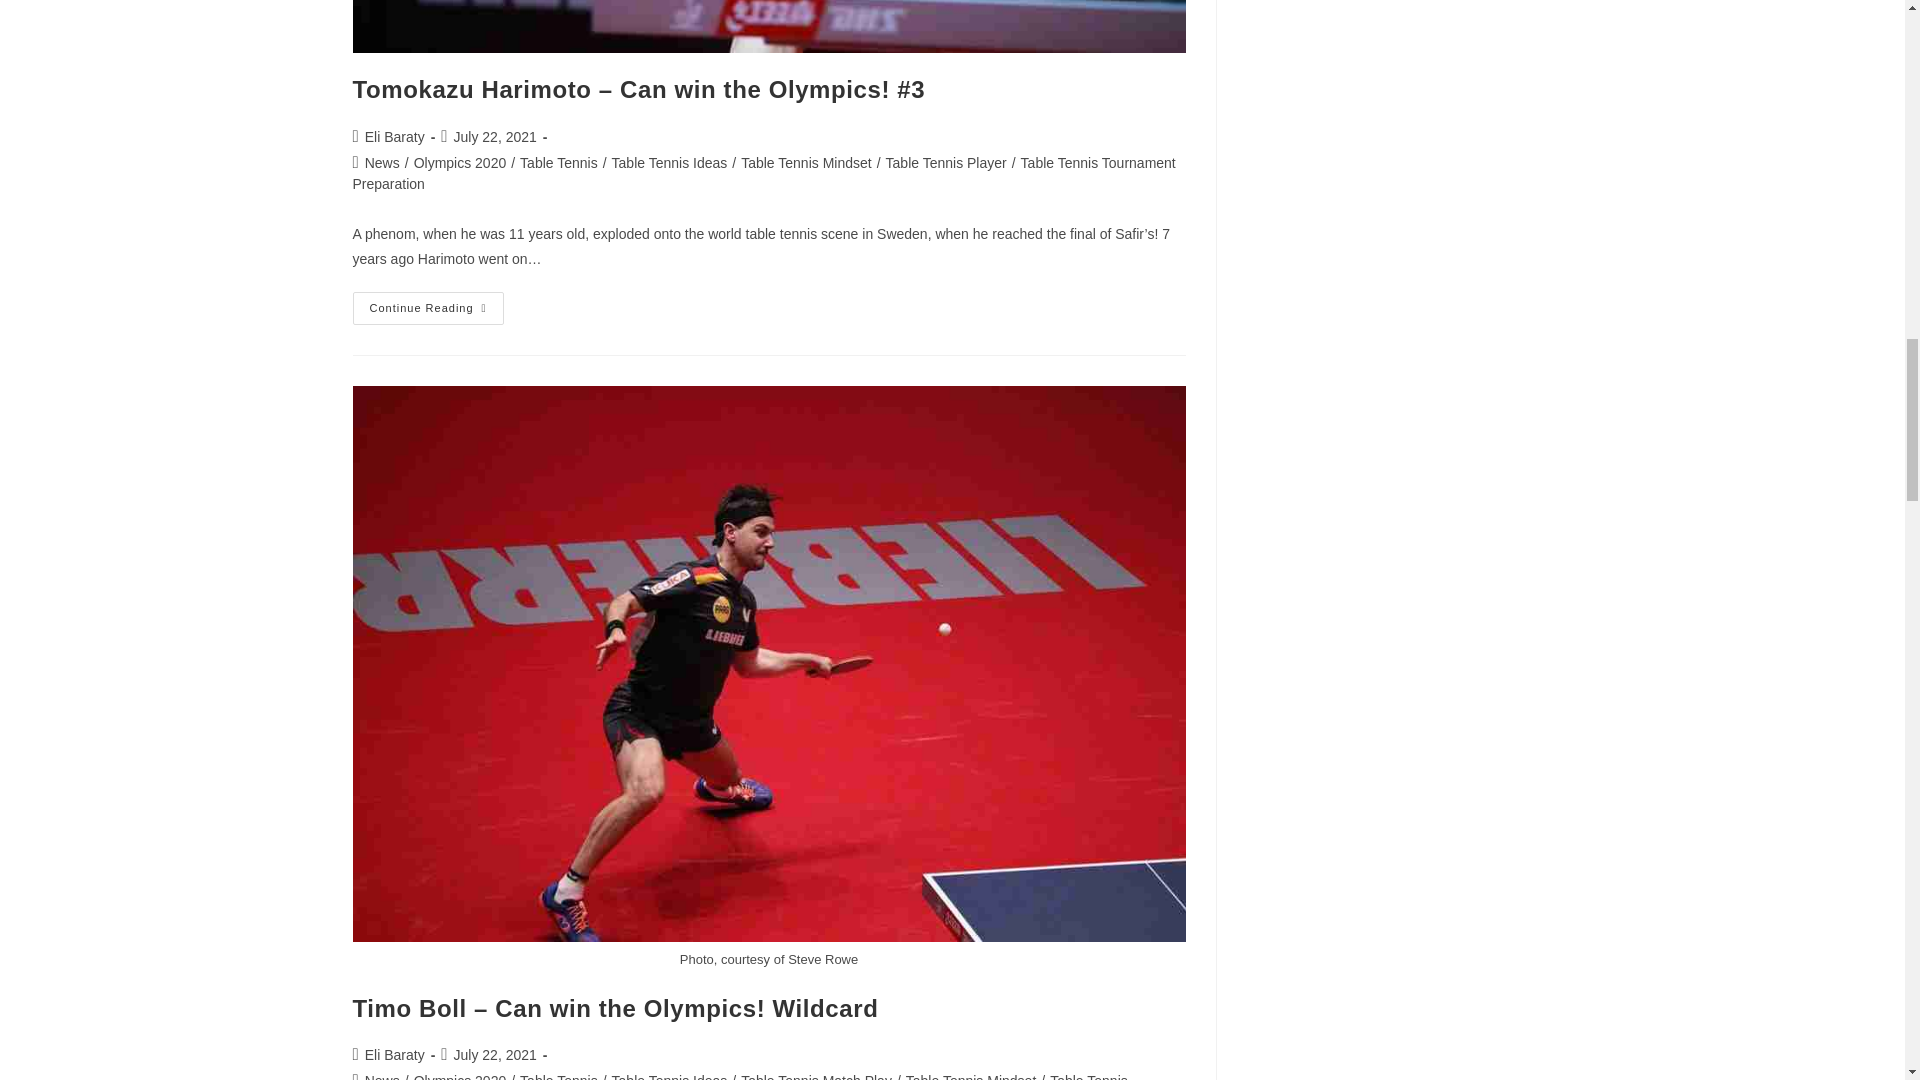 The height and width of the screenshot is (1080, 1920). What do you see at coordinates (394, 1054) in the screenshot?
I see `Posts by Eli Baraty` at bounding box center [394, 1054].